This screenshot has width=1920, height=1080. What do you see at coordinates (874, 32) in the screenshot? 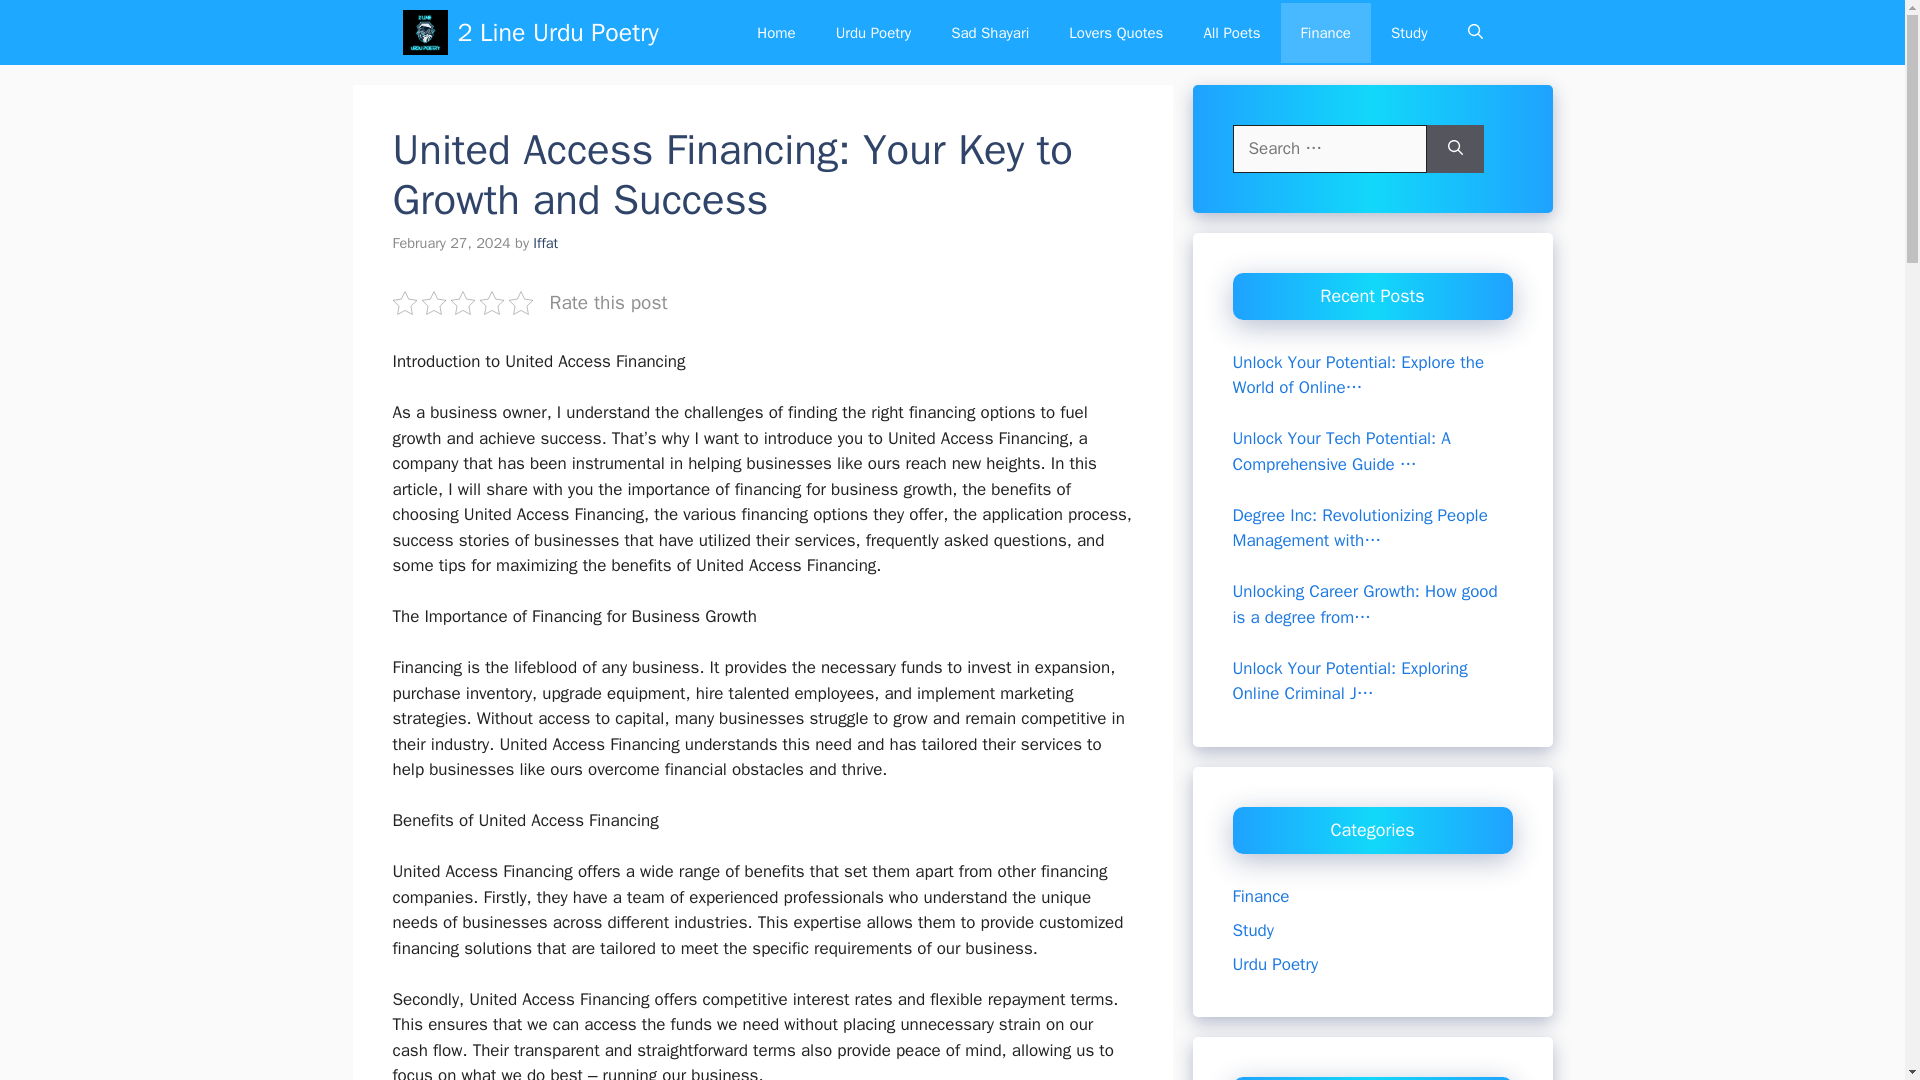
I see `Urdu Poetry` at bounding box center [874, 32].